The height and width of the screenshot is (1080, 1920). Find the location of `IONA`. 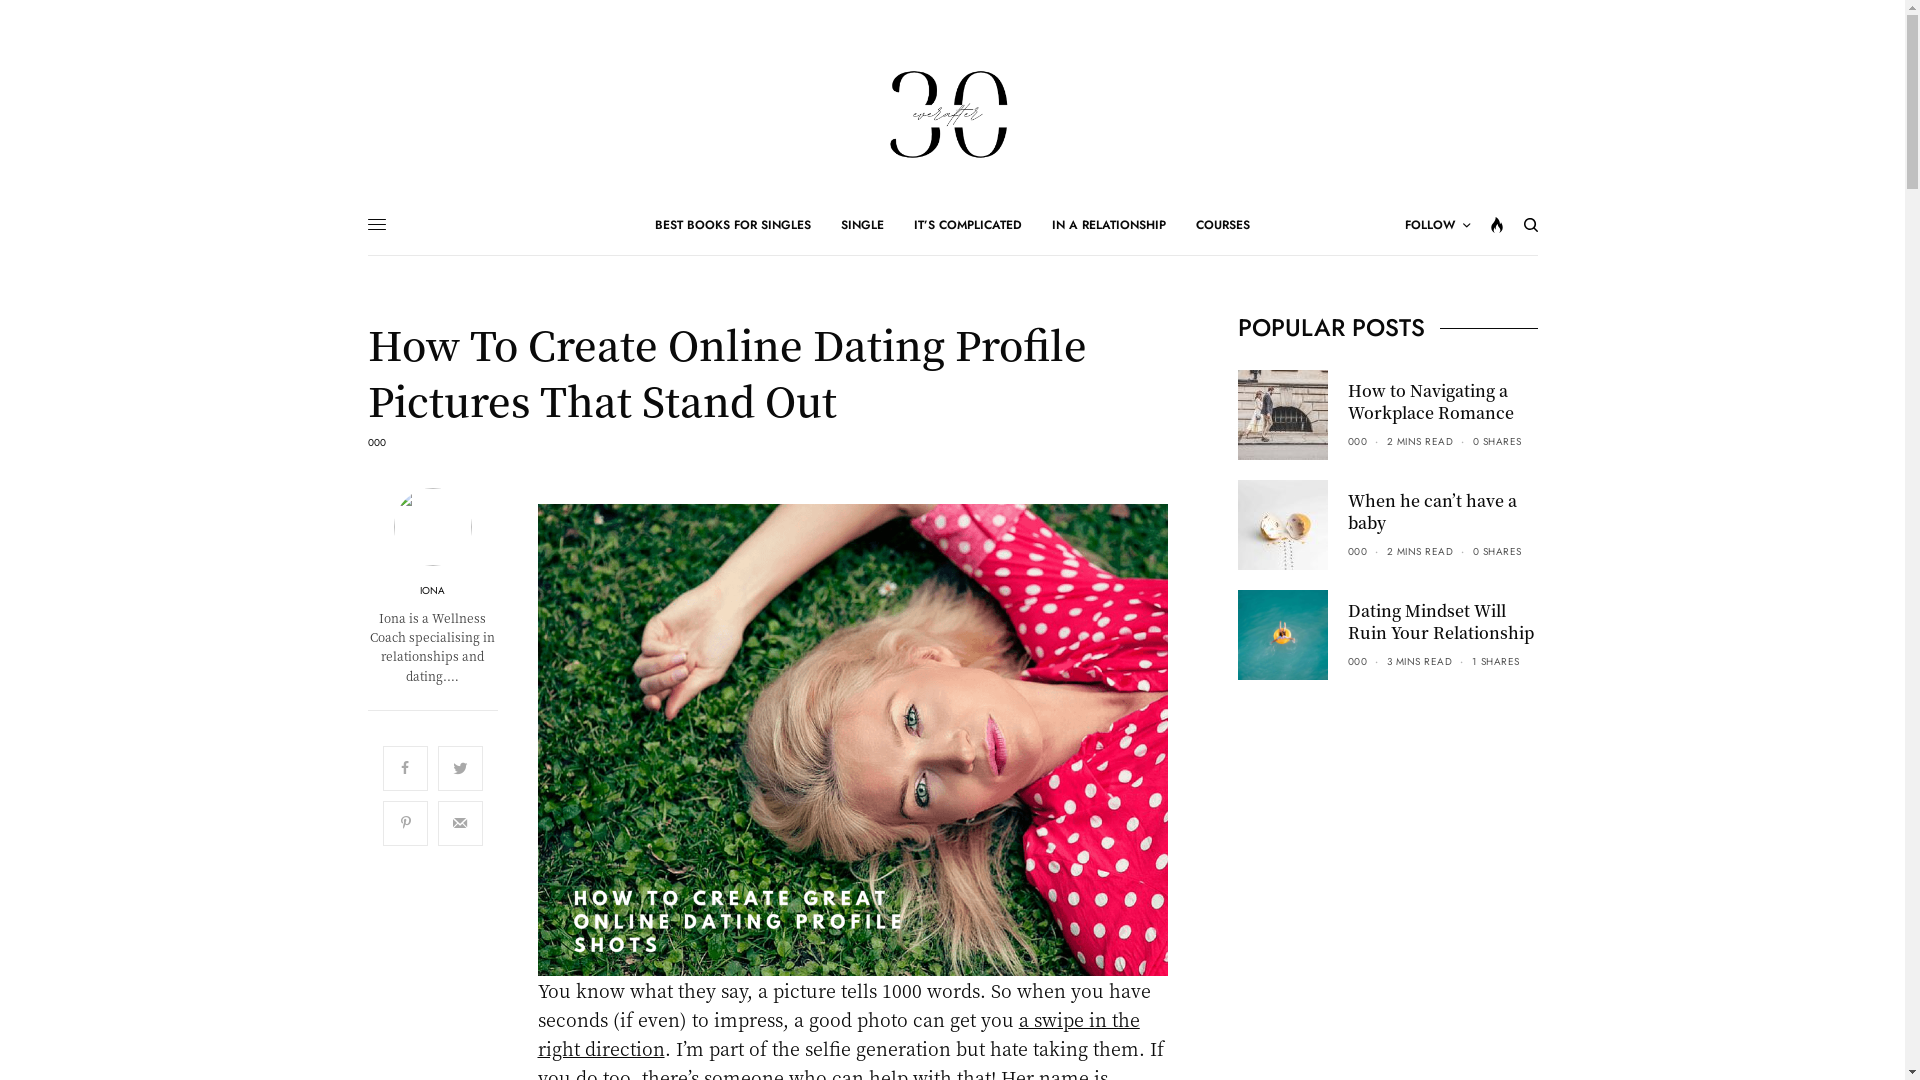

IONA is located at coordinates (433, 591).